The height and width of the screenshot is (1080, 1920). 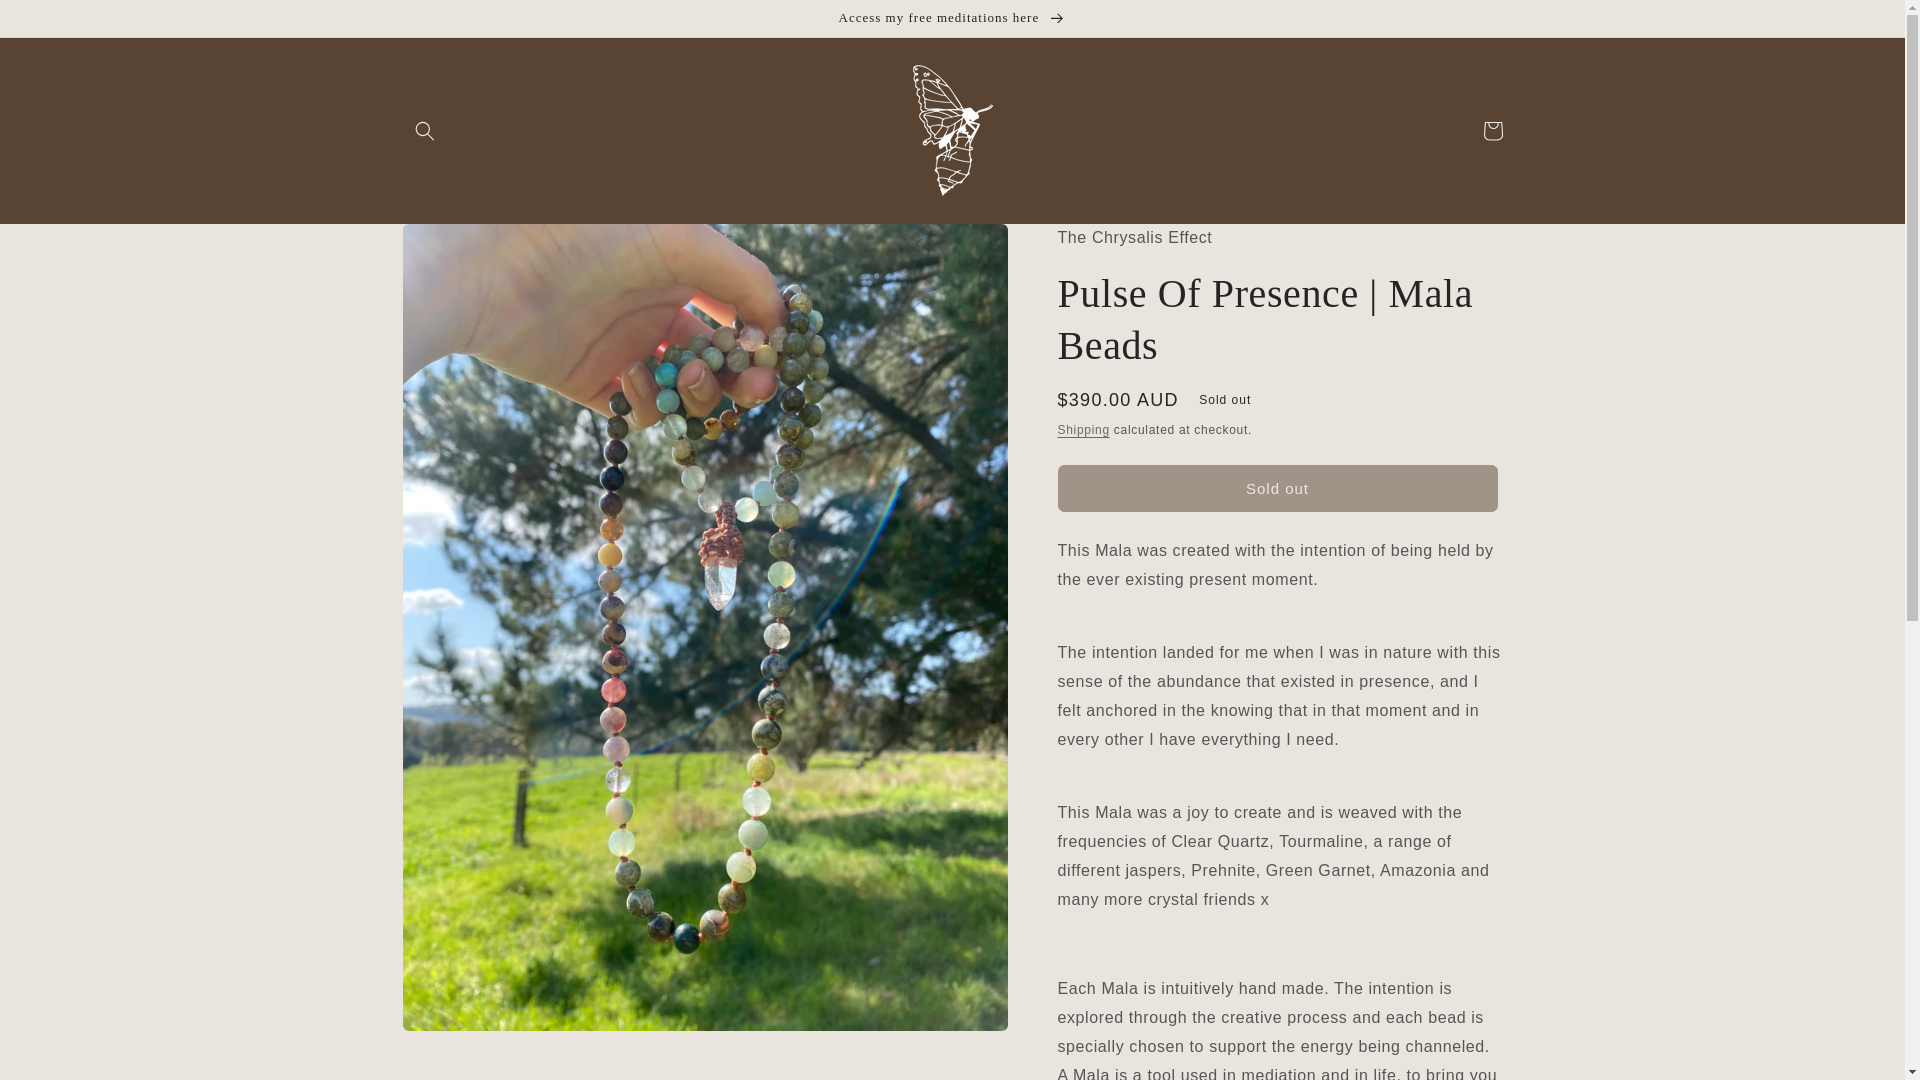 I want to click on Shipping, so click(x=1083, y=430).